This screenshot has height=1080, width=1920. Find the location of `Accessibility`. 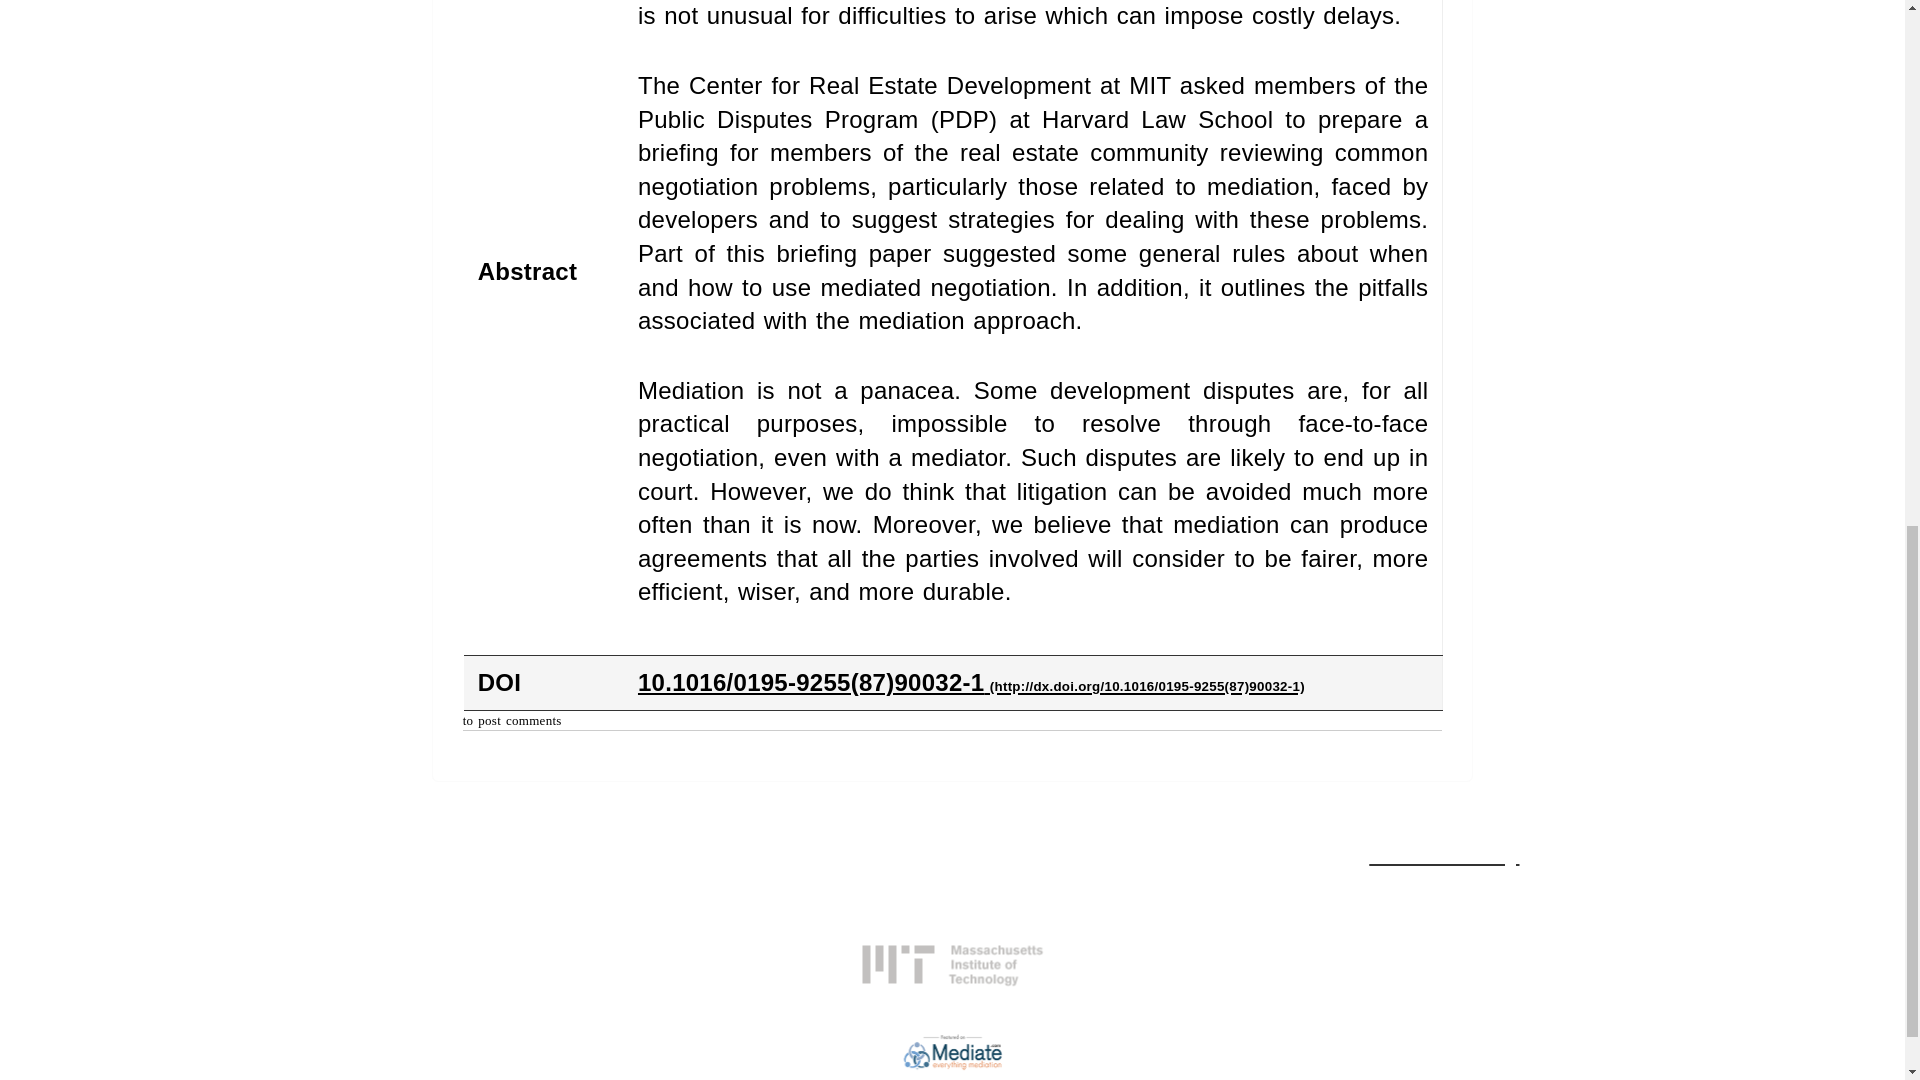

Accessibility is located at coordinates (1443, 854).